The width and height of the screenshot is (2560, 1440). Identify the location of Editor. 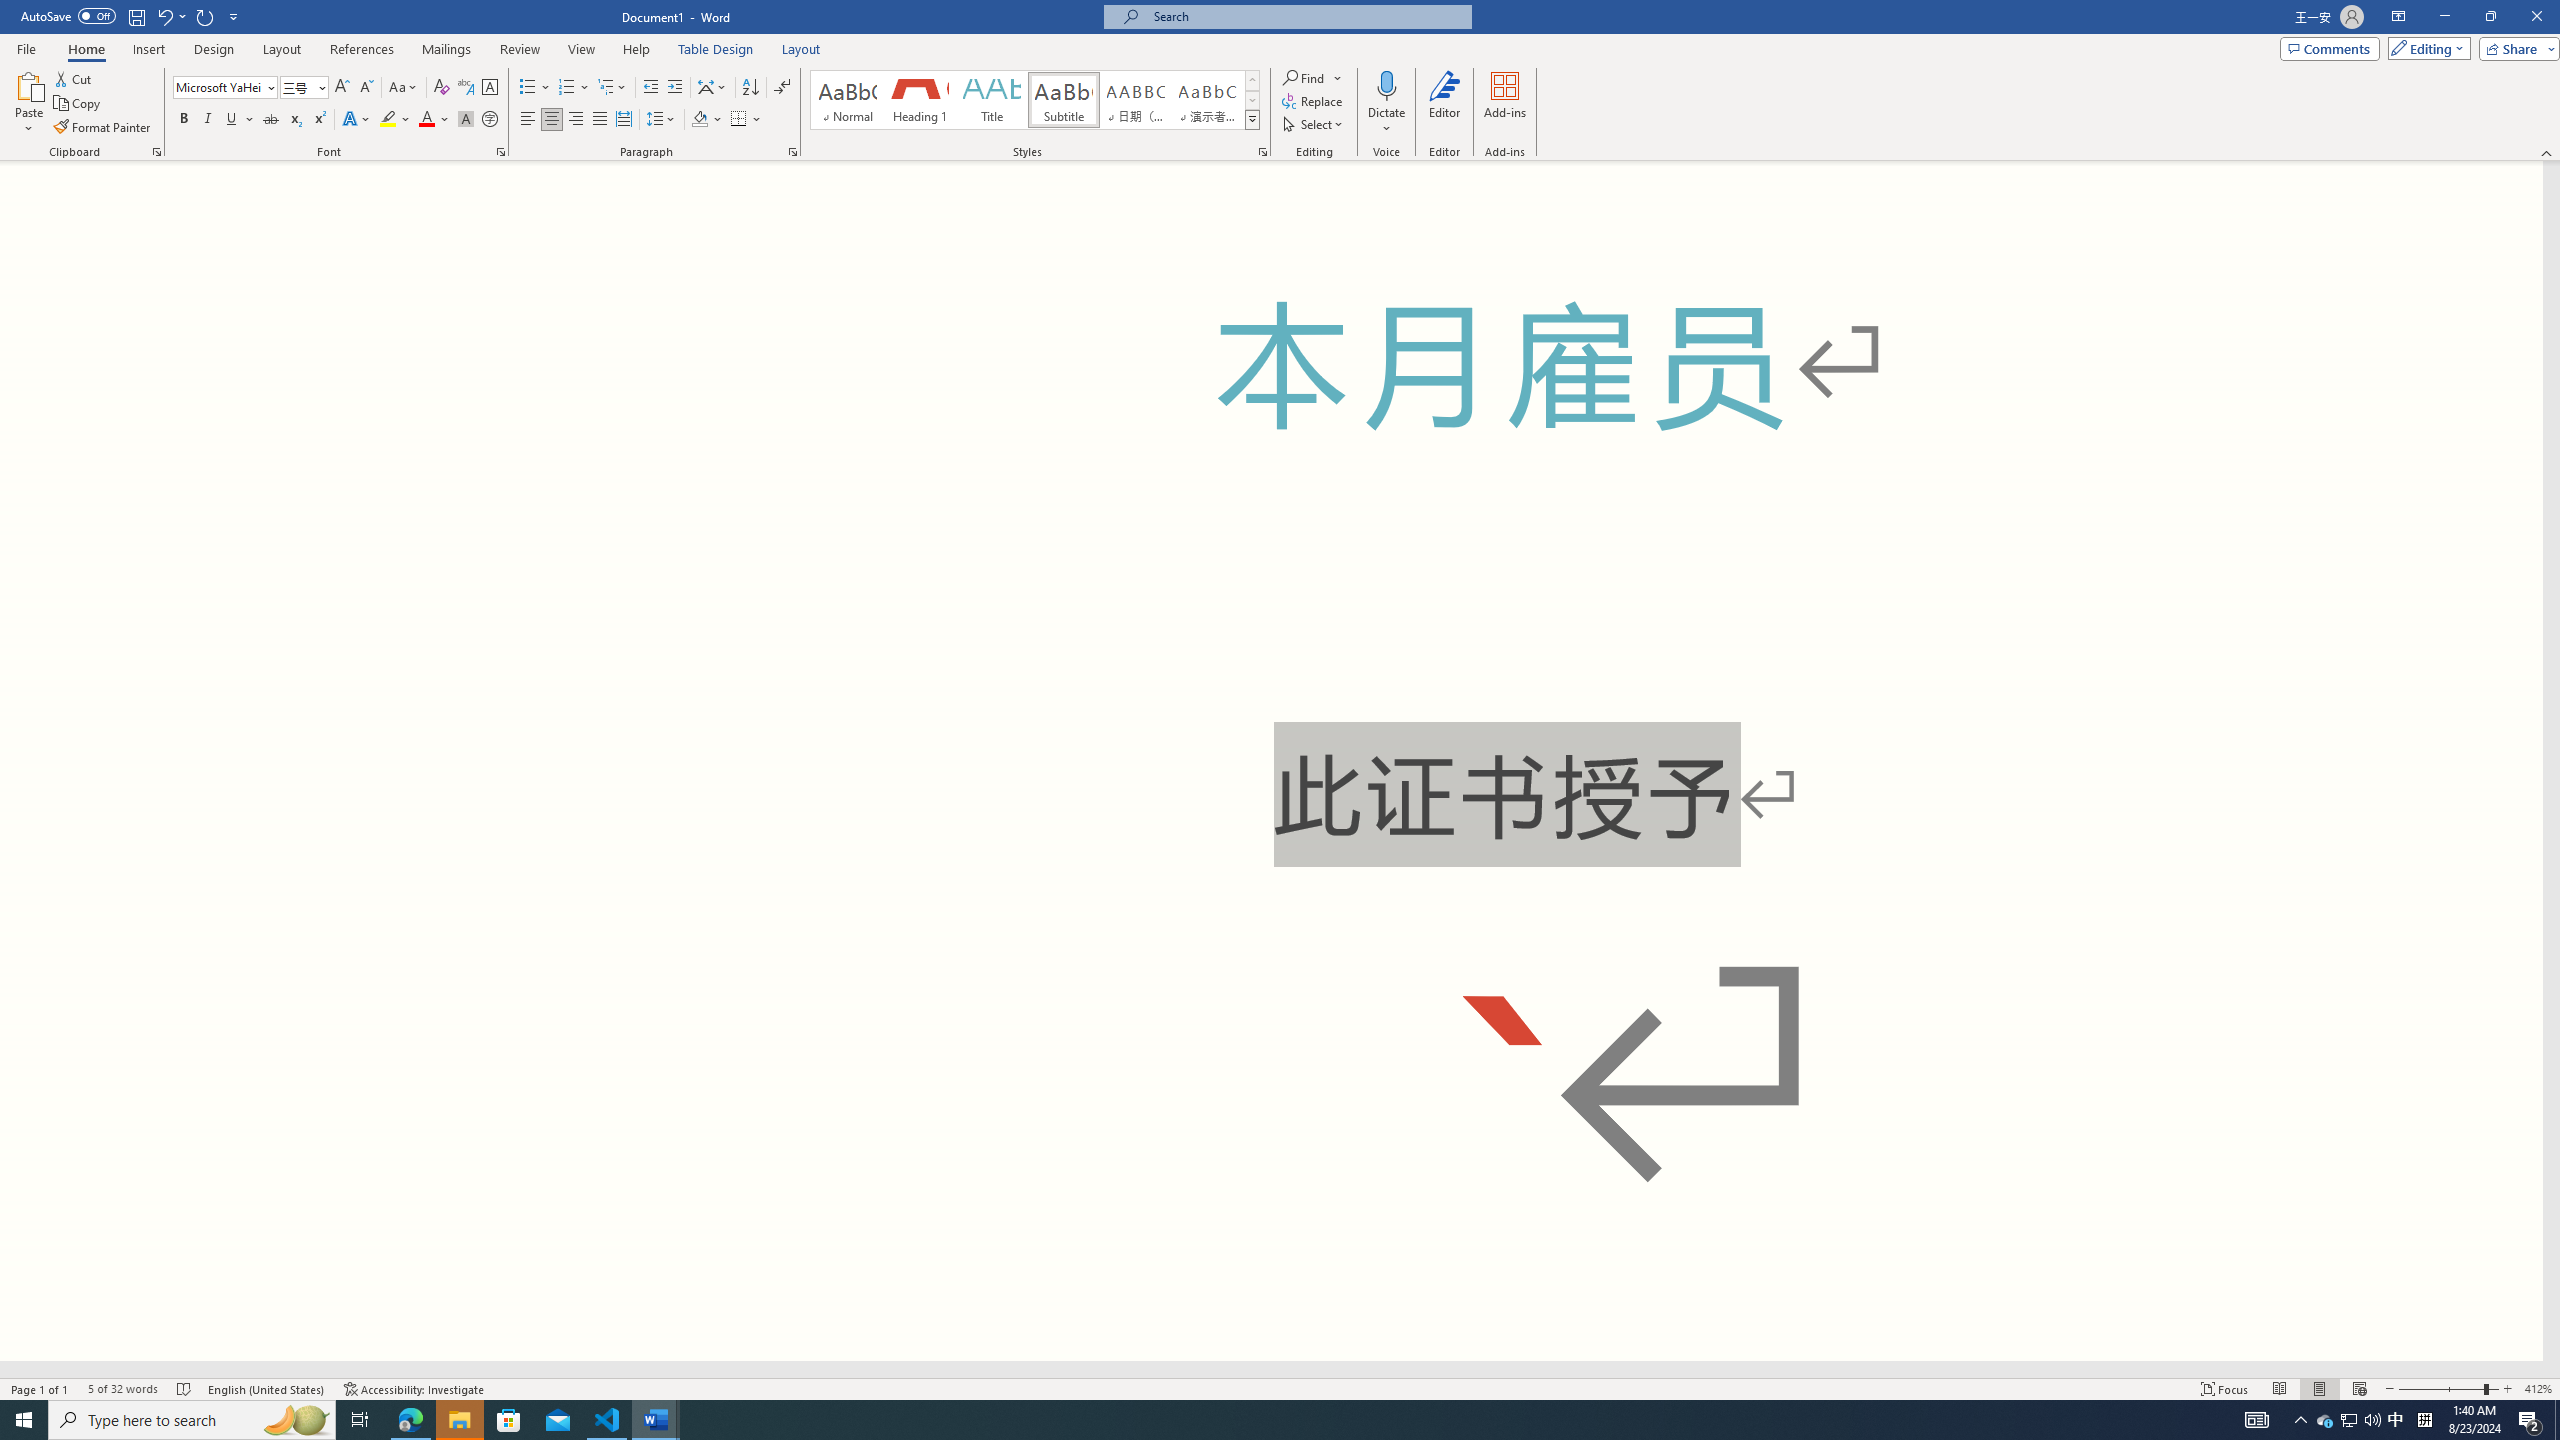
(1444, 103).